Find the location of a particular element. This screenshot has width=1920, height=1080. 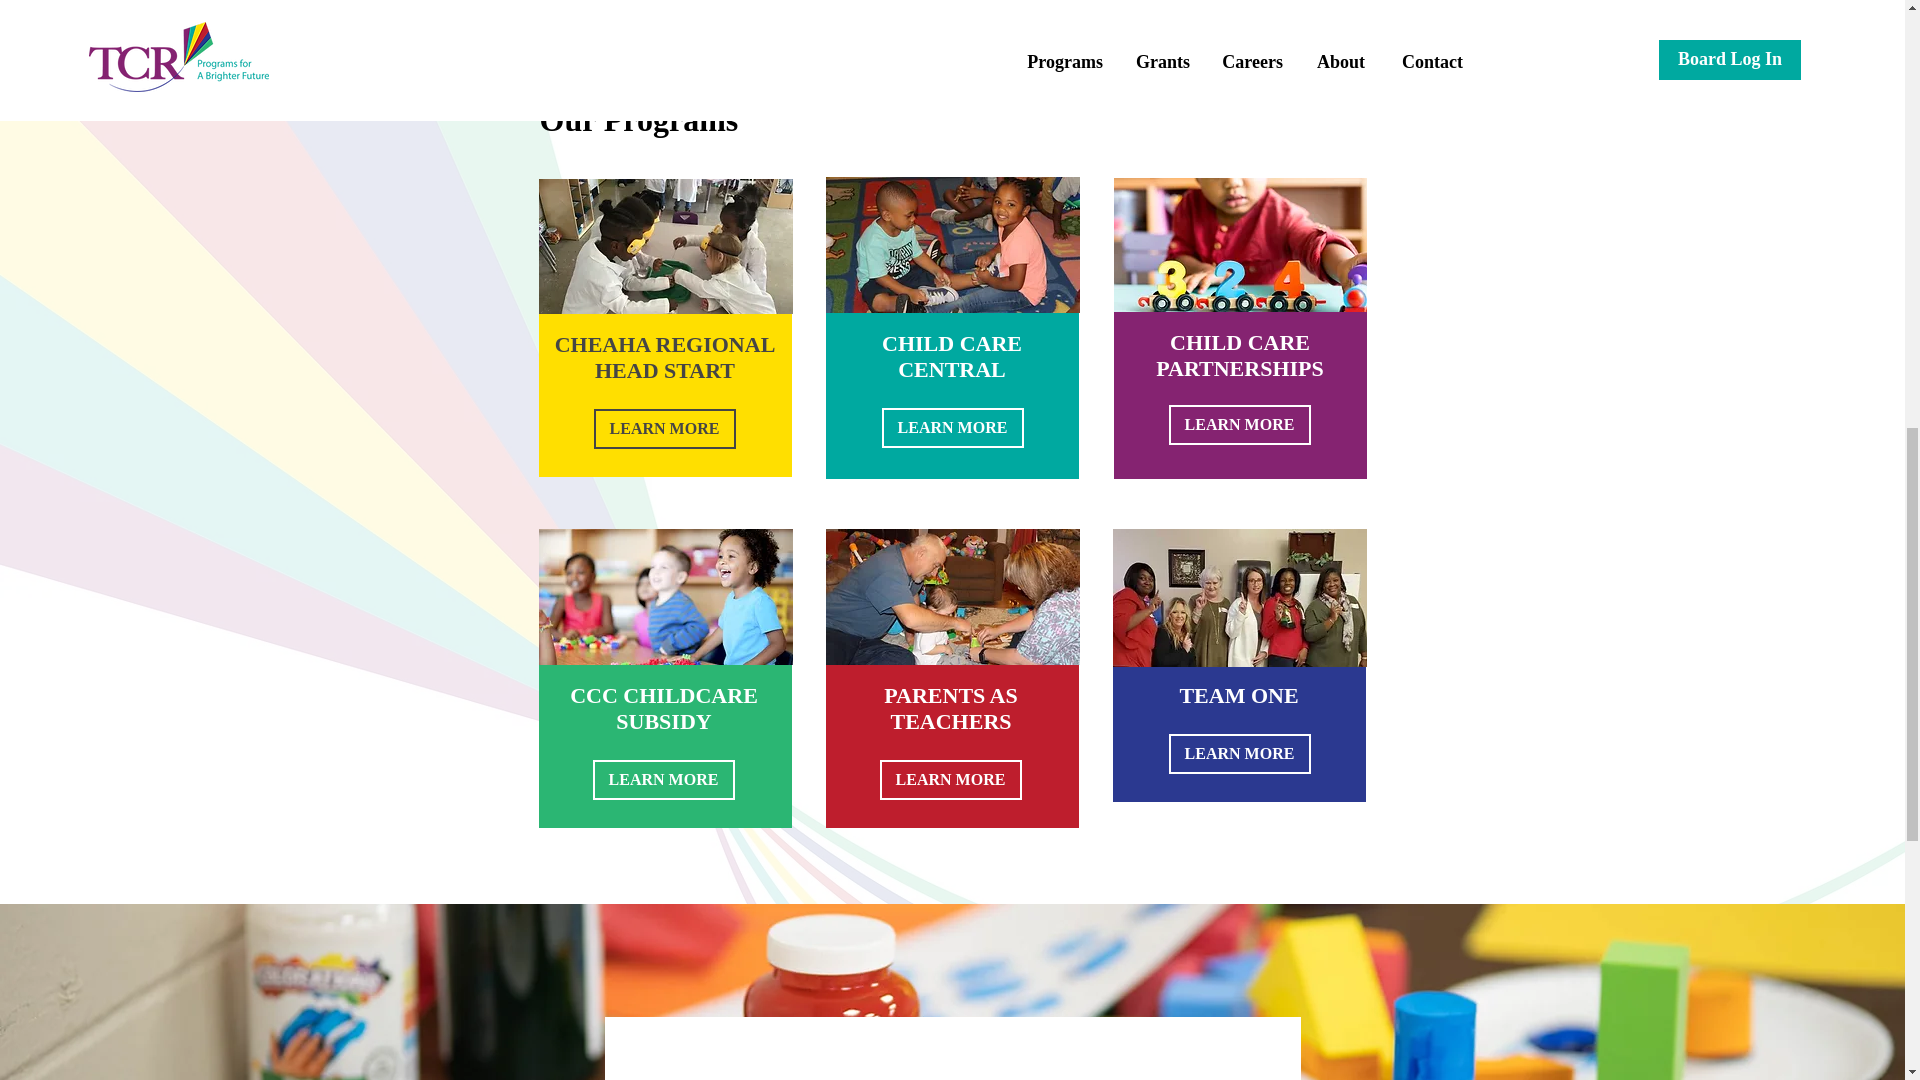

LEARN MORE is located at coordinates (952, 428).